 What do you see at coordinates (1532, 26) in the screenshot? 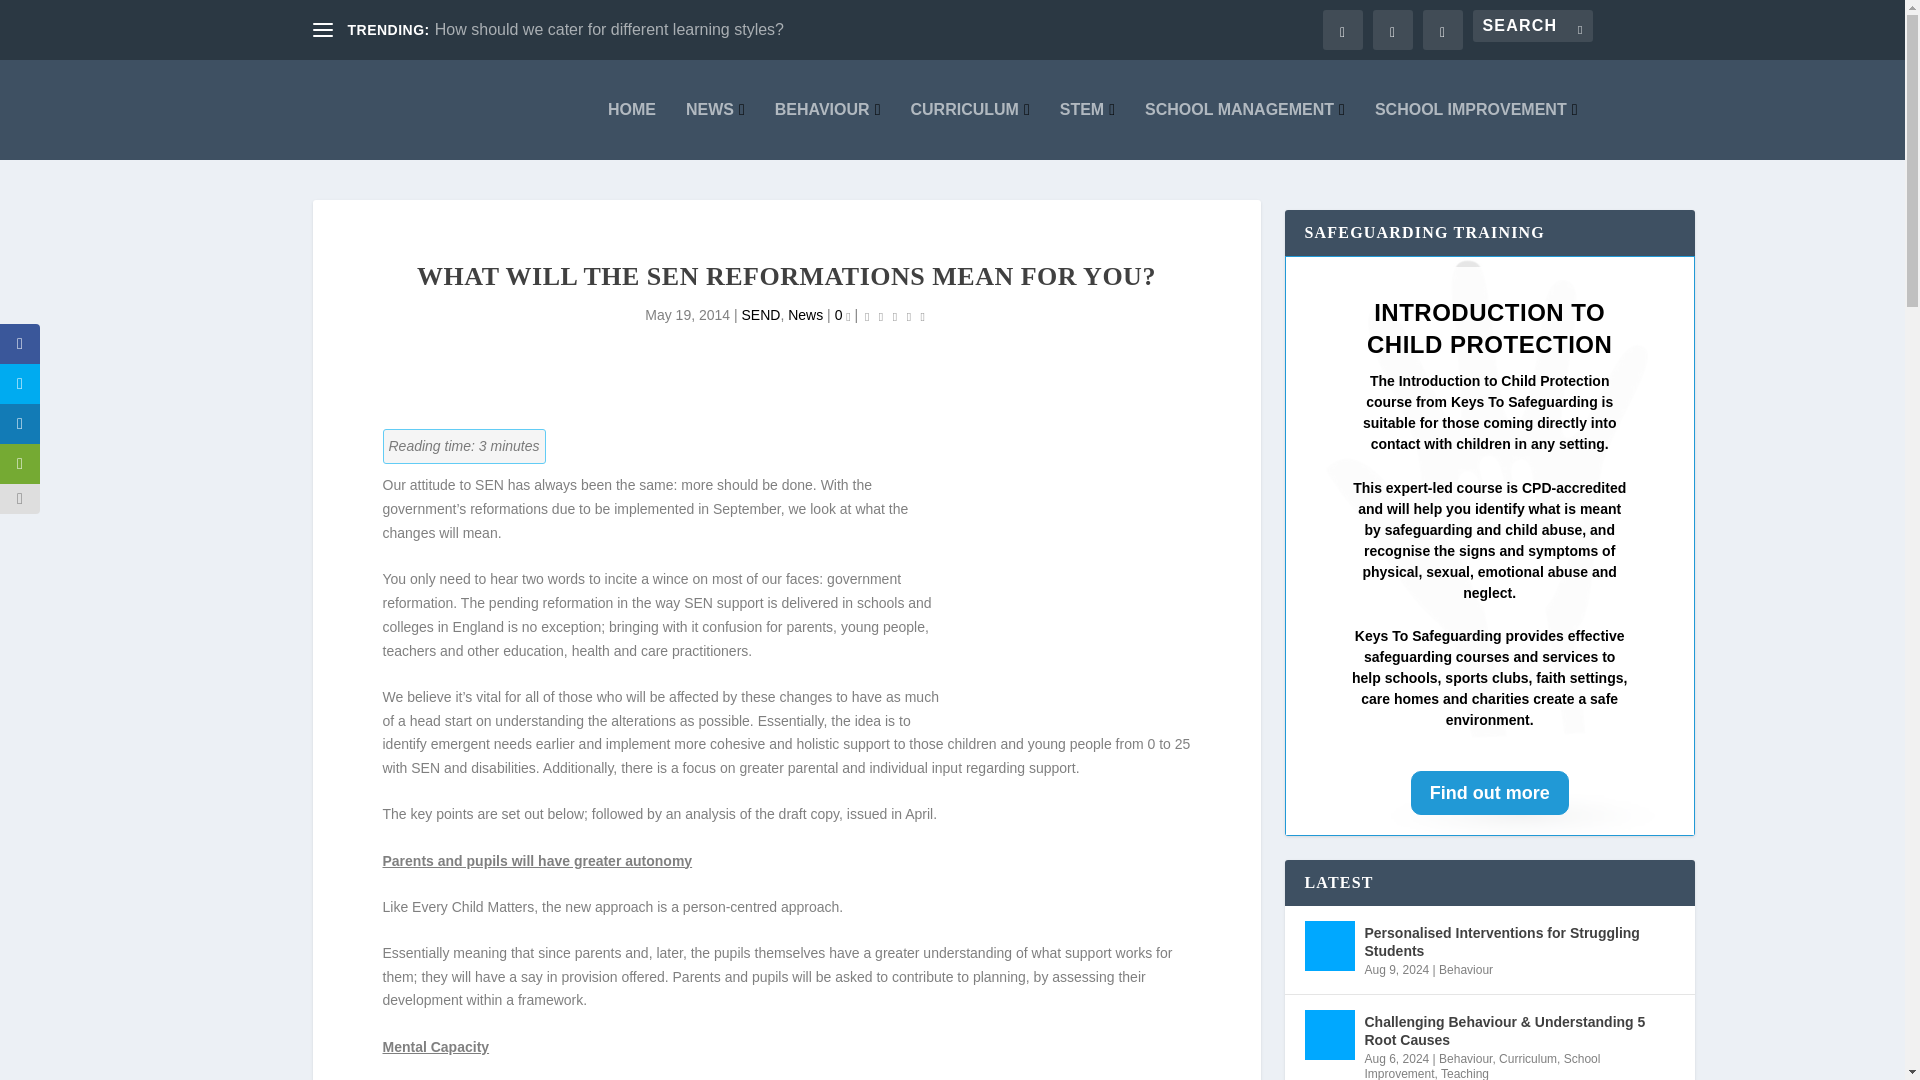
I see `Search for:` at bounding box center [1532, 26].